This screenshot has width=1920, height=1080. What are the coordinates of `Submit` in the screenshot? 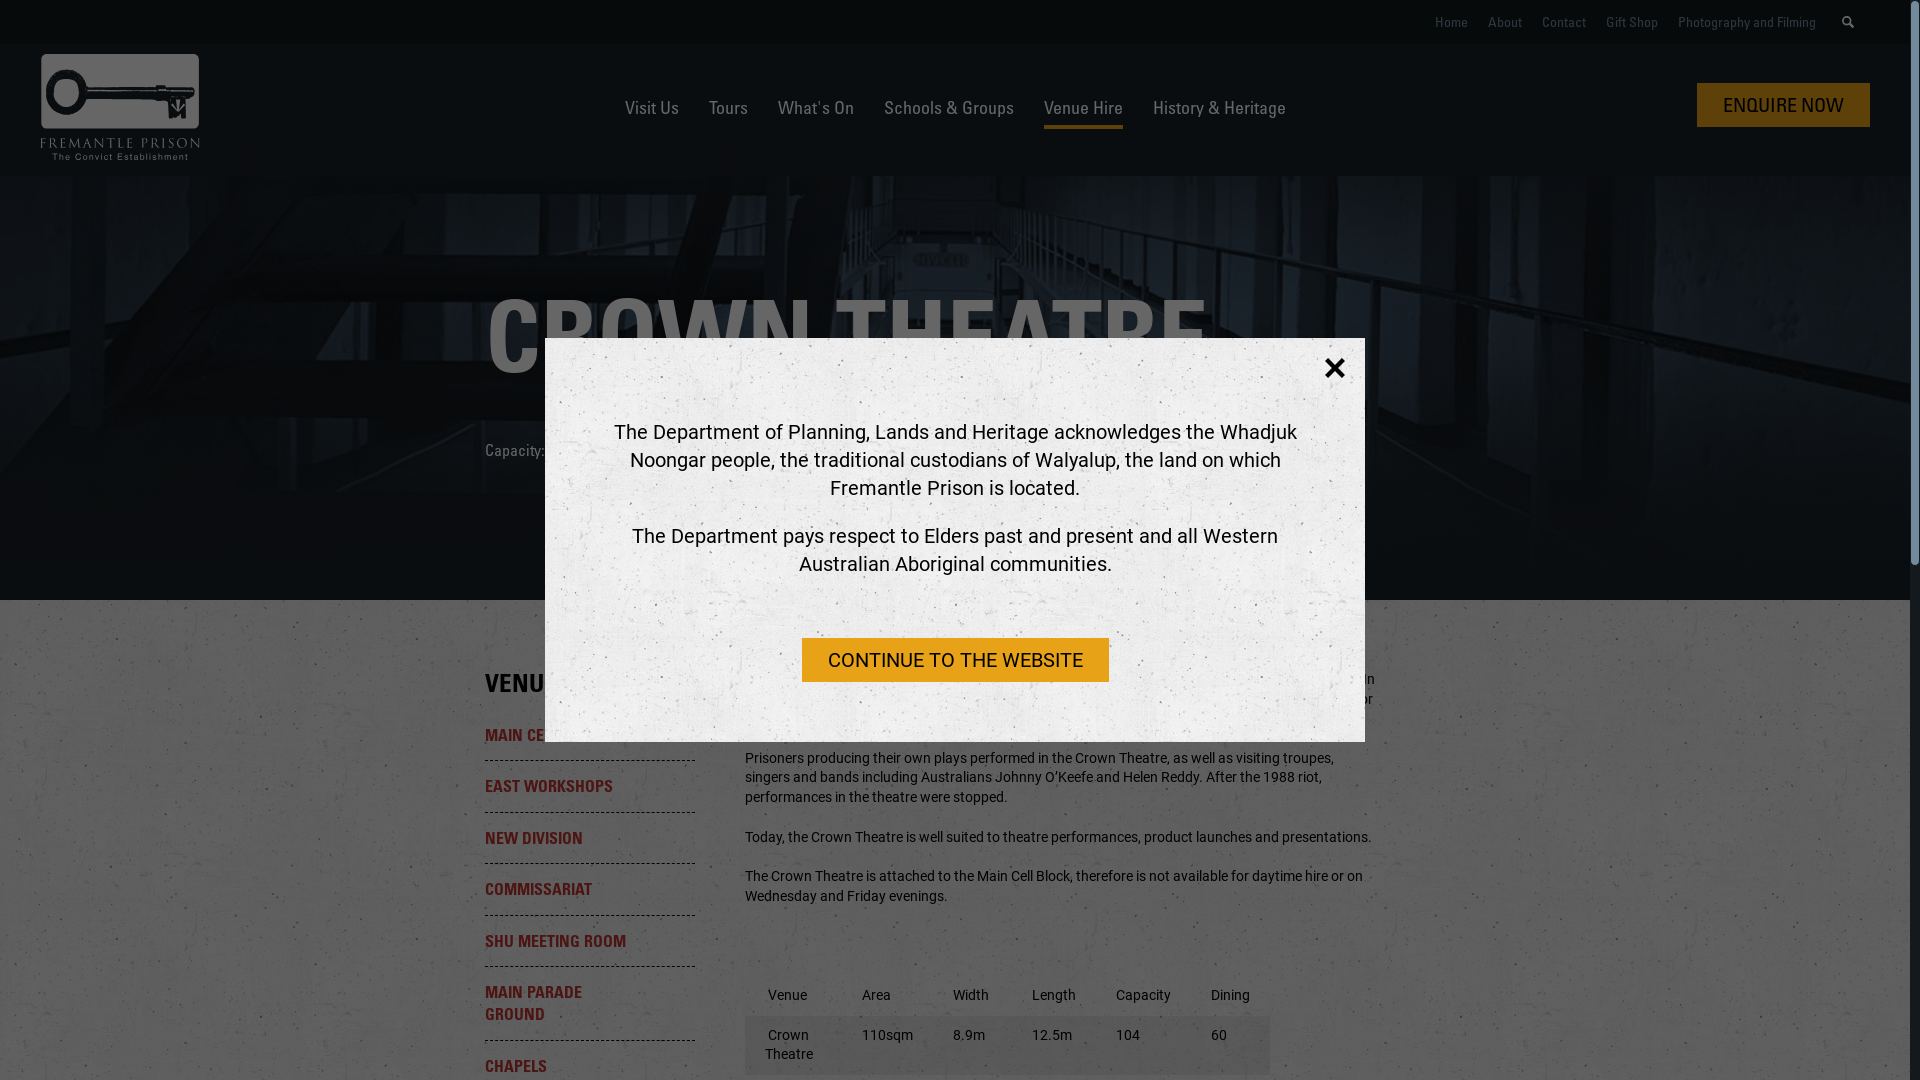 It's located at (1848, 22).